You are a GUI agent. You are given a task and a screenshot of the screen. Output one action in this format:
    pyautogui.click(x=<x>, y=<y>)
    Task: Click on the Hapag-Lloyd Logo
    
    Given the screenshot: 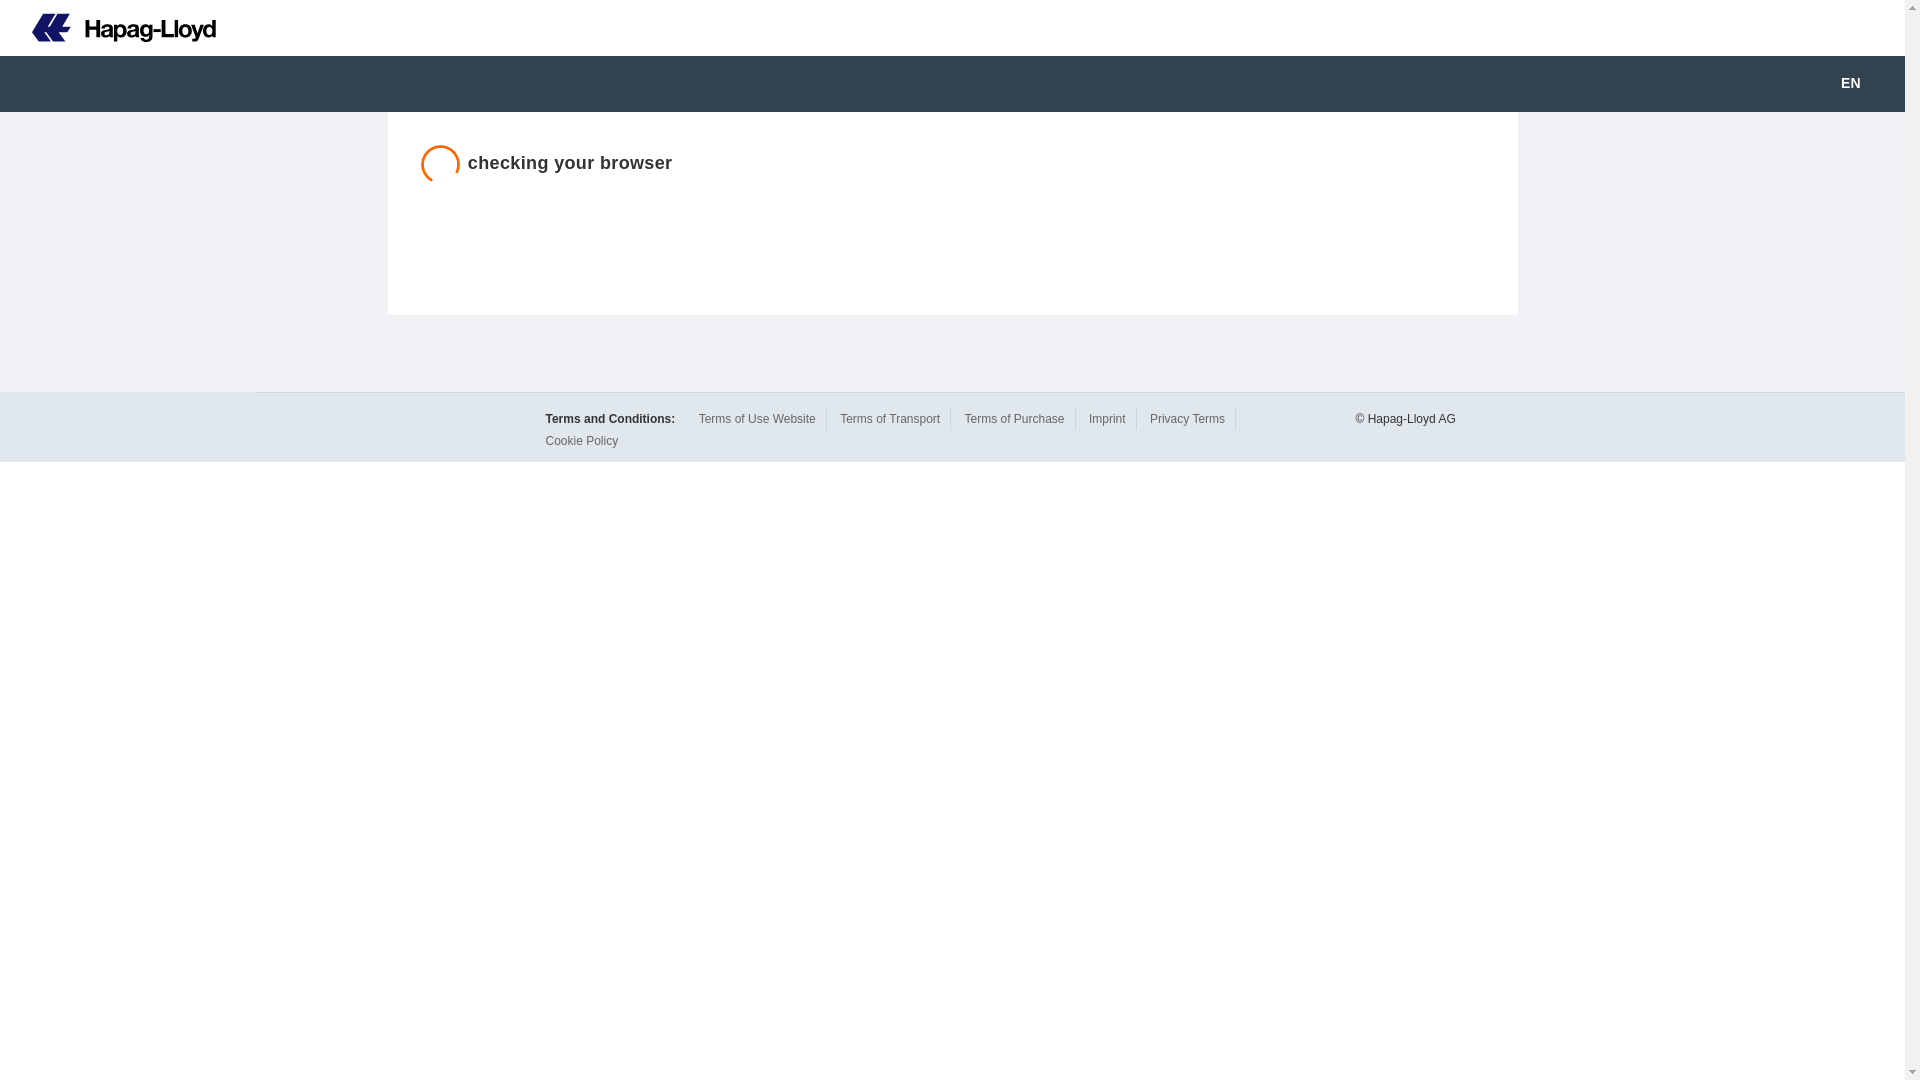 What is the action you would take?
    pyautogui.click(x=108, y=28)
    